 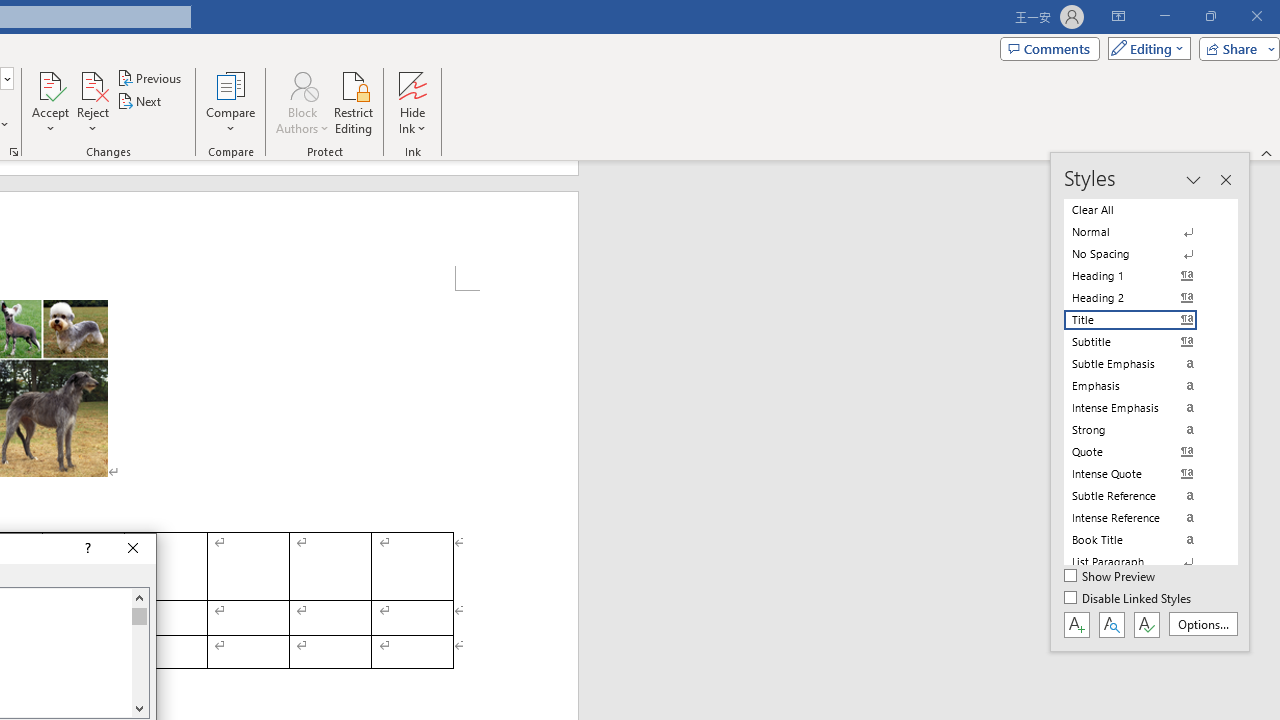 What do you see at coordinates (140, 102) in the screenshot?
I see `Next` at bounding box center [140, 102].